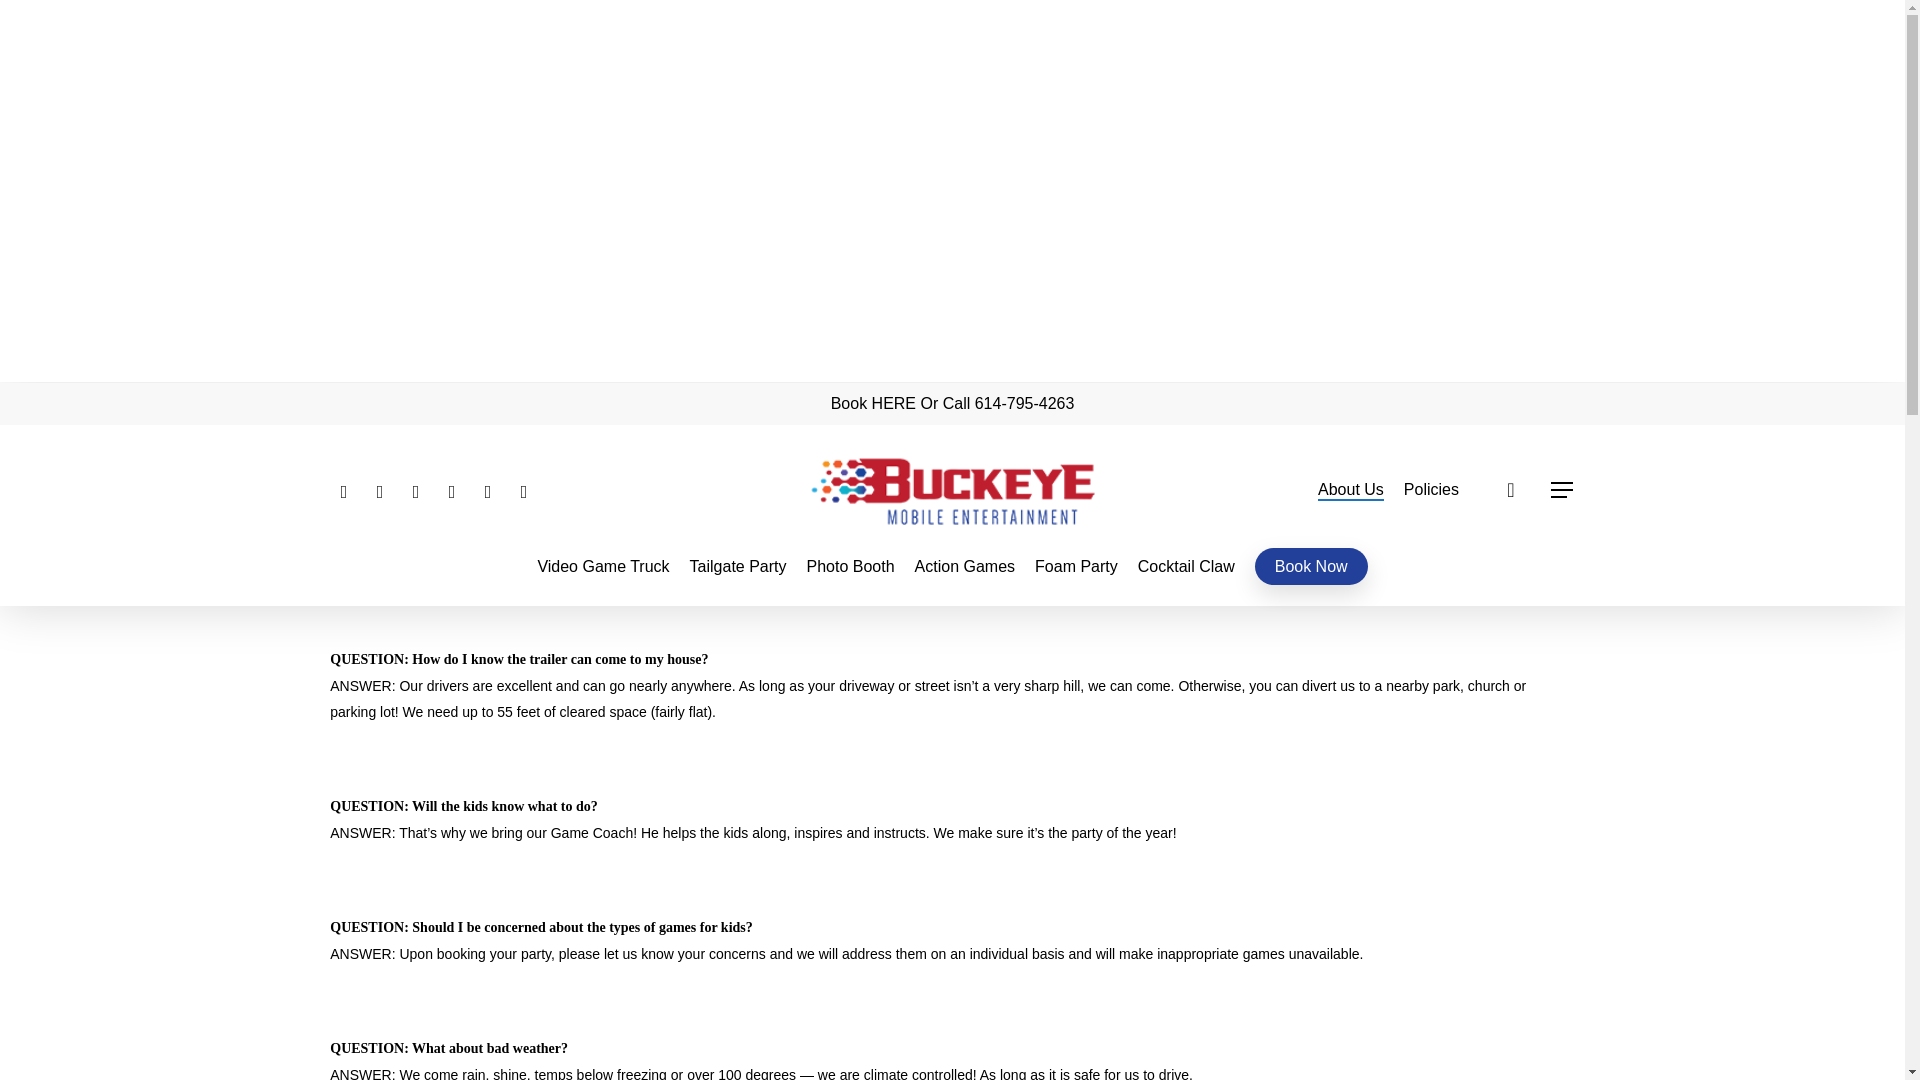  I want to click on Foam Party, so click(1076, 566).